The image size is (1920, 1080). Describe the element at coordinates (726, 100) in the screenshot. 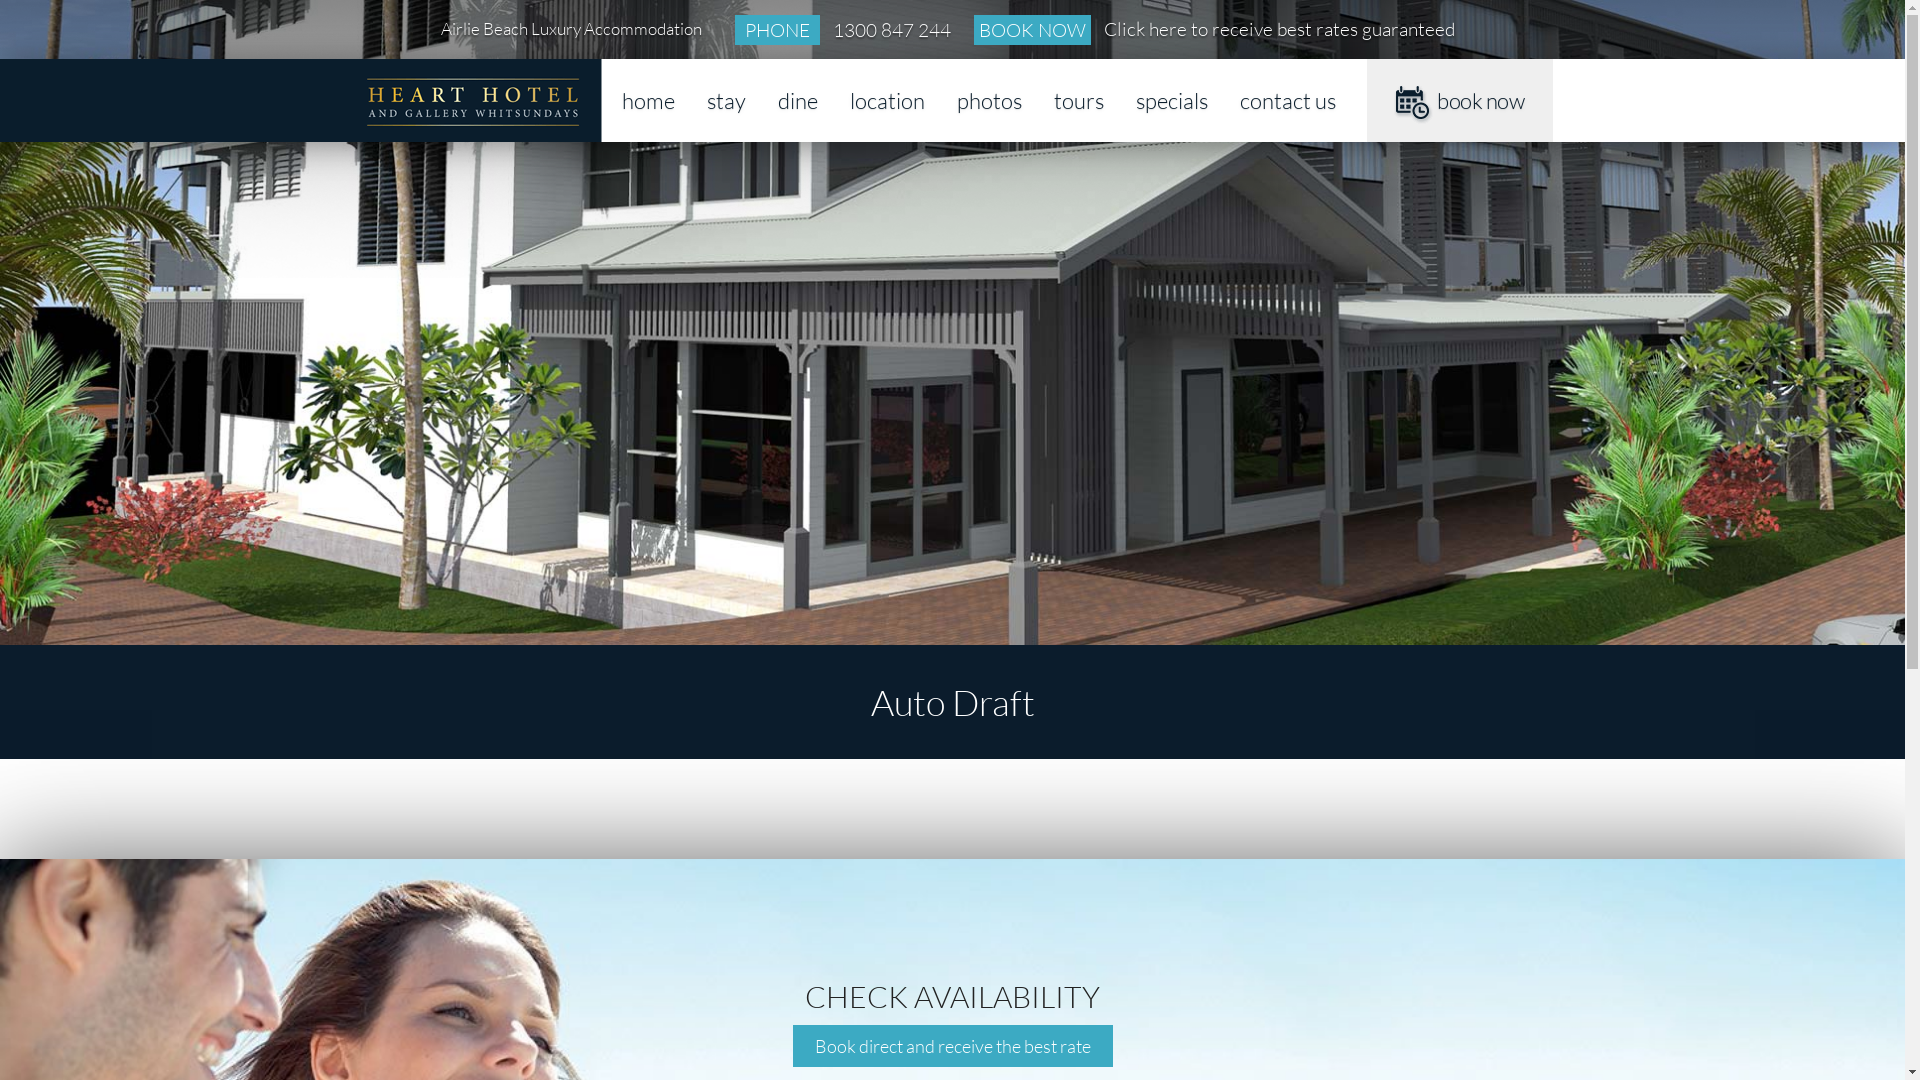

I see `stay` at that location.